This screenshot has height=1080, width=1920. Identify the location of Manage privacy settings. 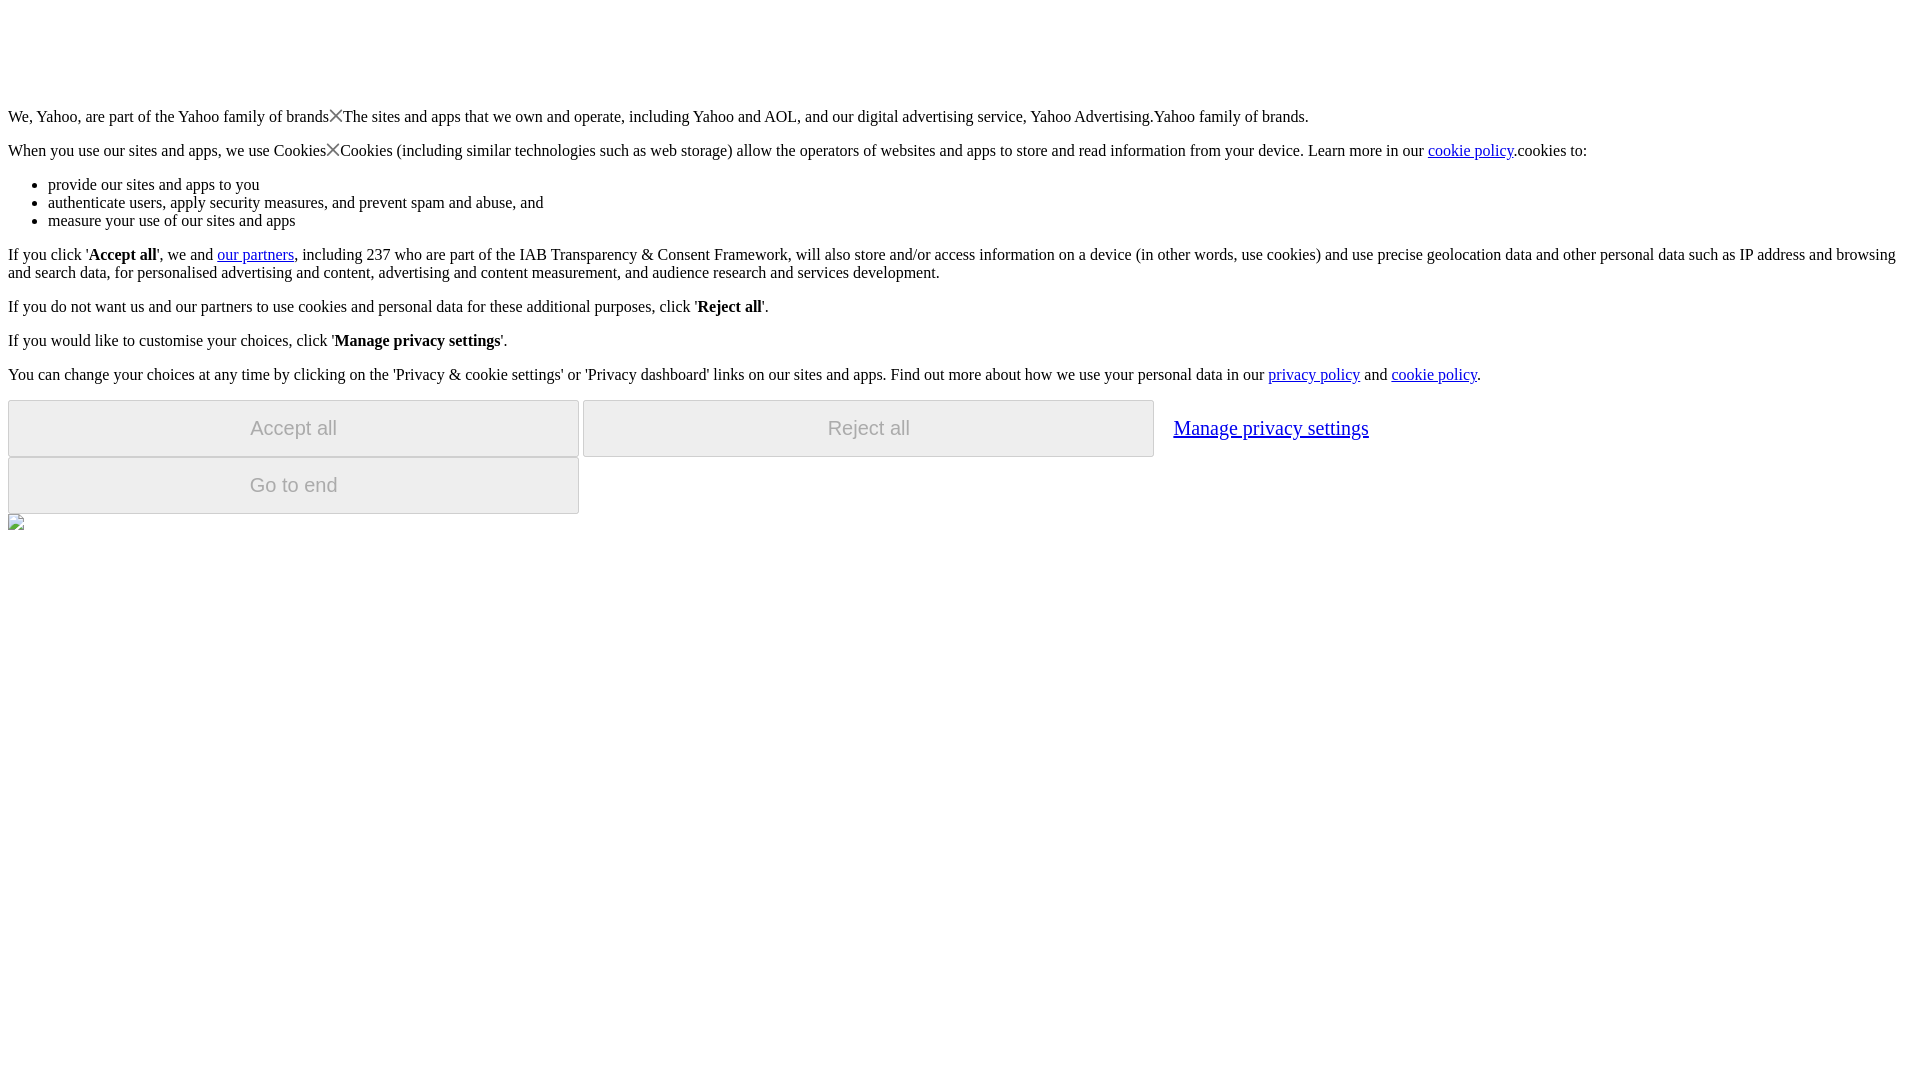
(1270, 427).